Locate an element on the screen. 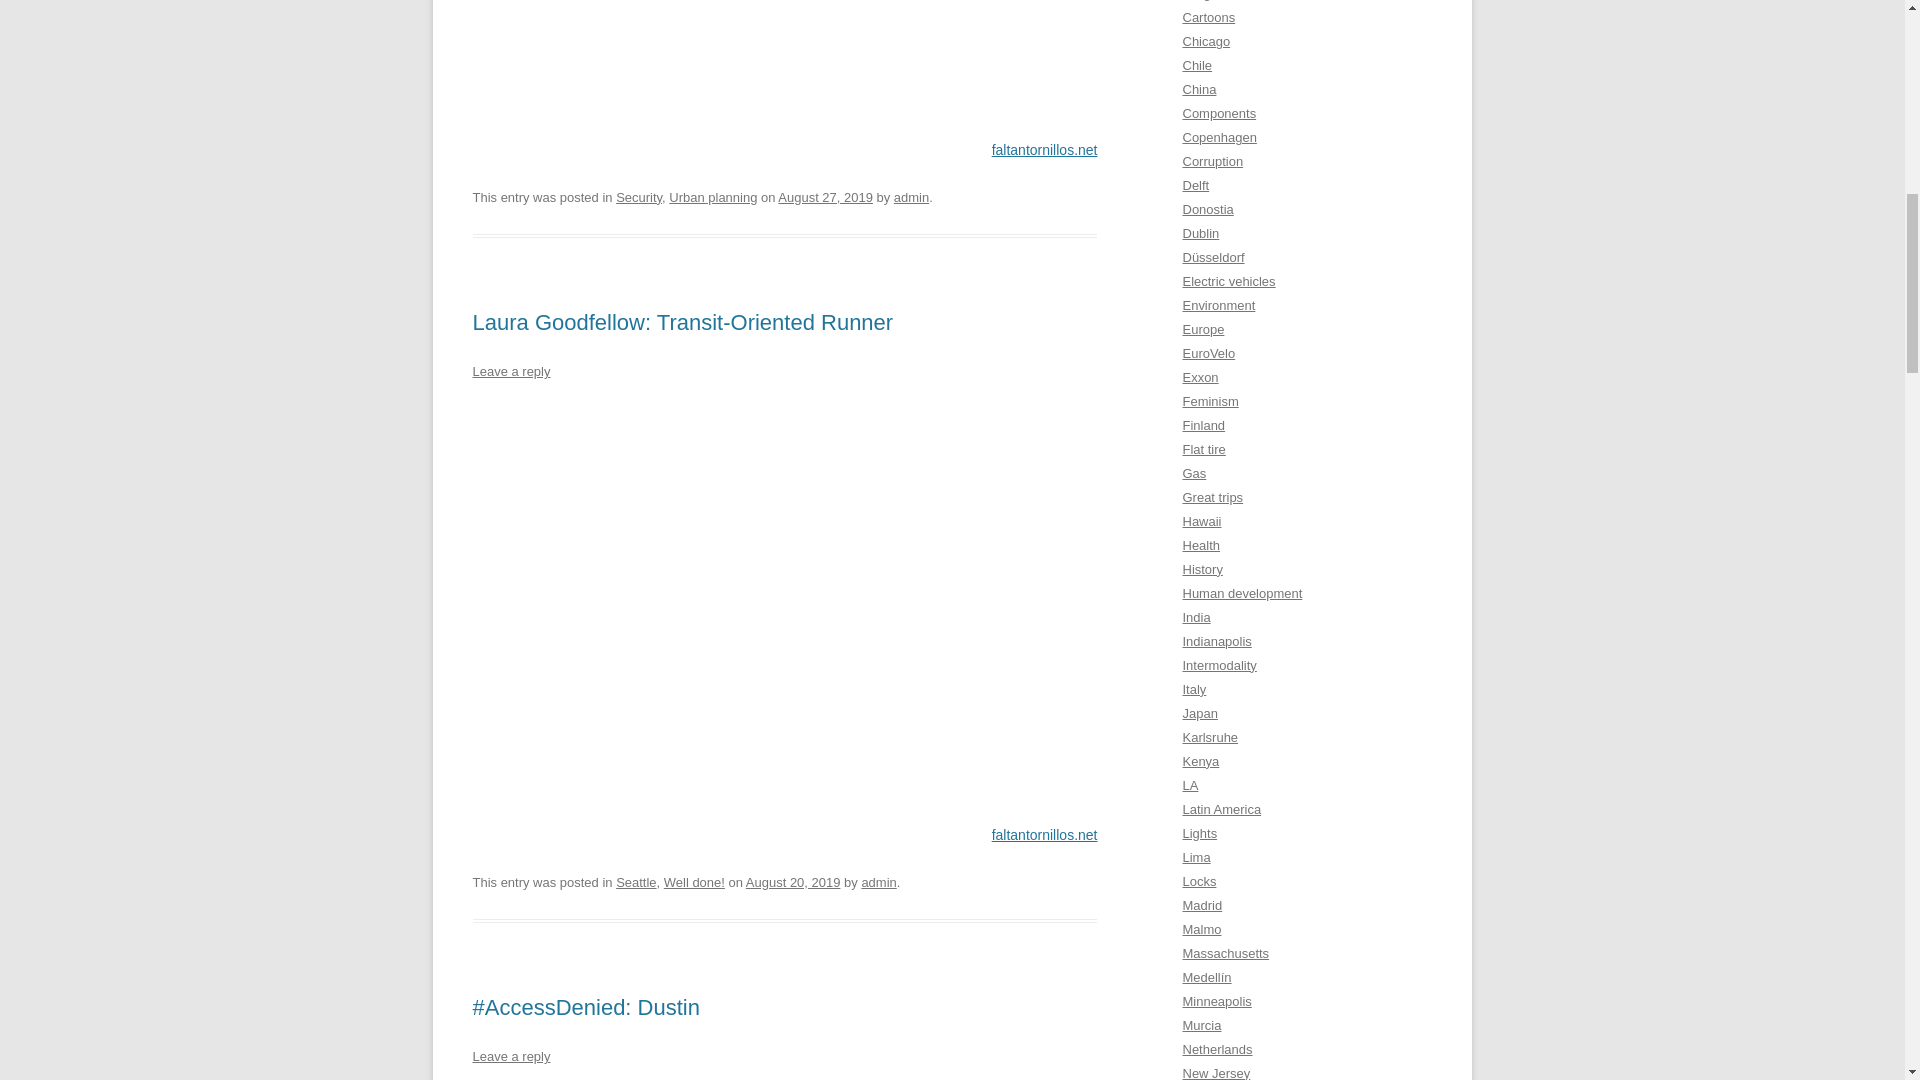  August 20, 2019 is located at coordinates (793, 882).